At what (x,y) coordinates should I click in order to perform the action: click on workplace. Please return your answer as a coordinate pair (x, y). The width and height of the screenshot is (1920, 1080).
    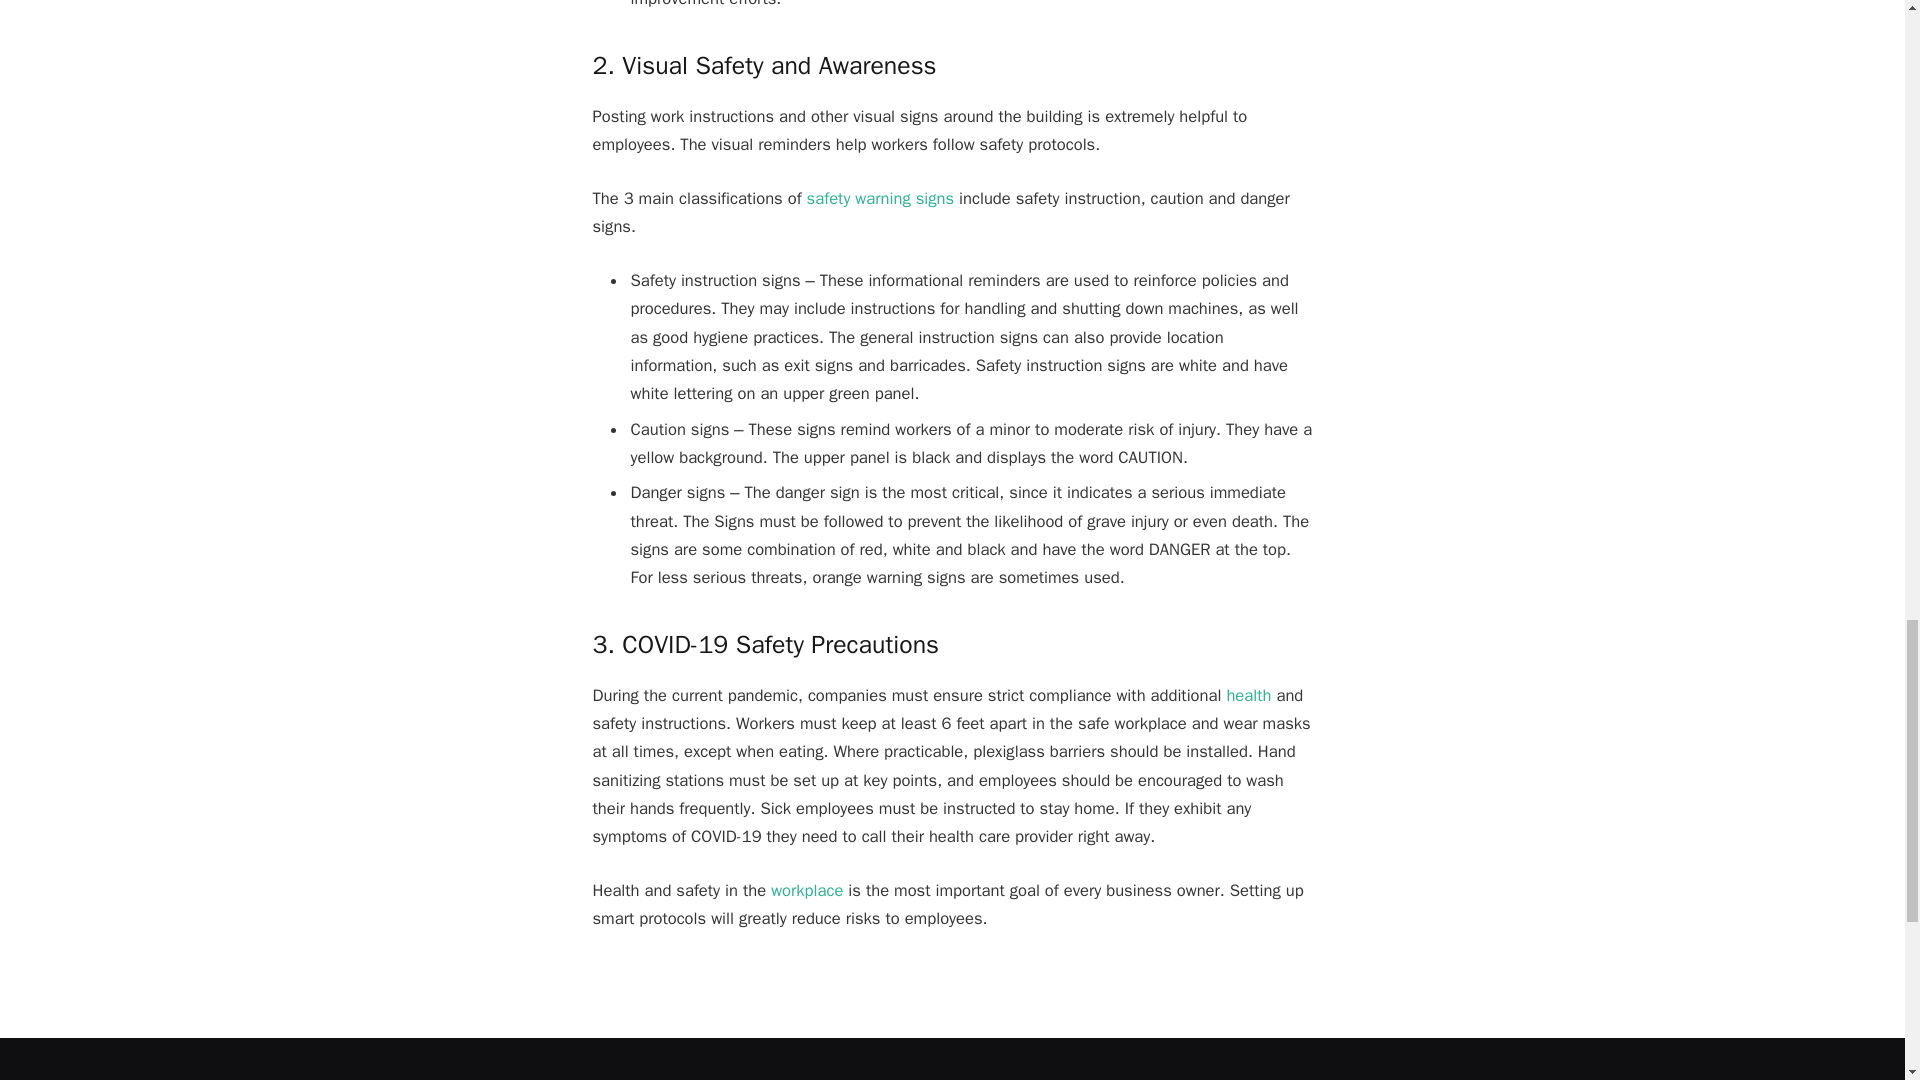
    Looking at the image, I should click on (806, 890).